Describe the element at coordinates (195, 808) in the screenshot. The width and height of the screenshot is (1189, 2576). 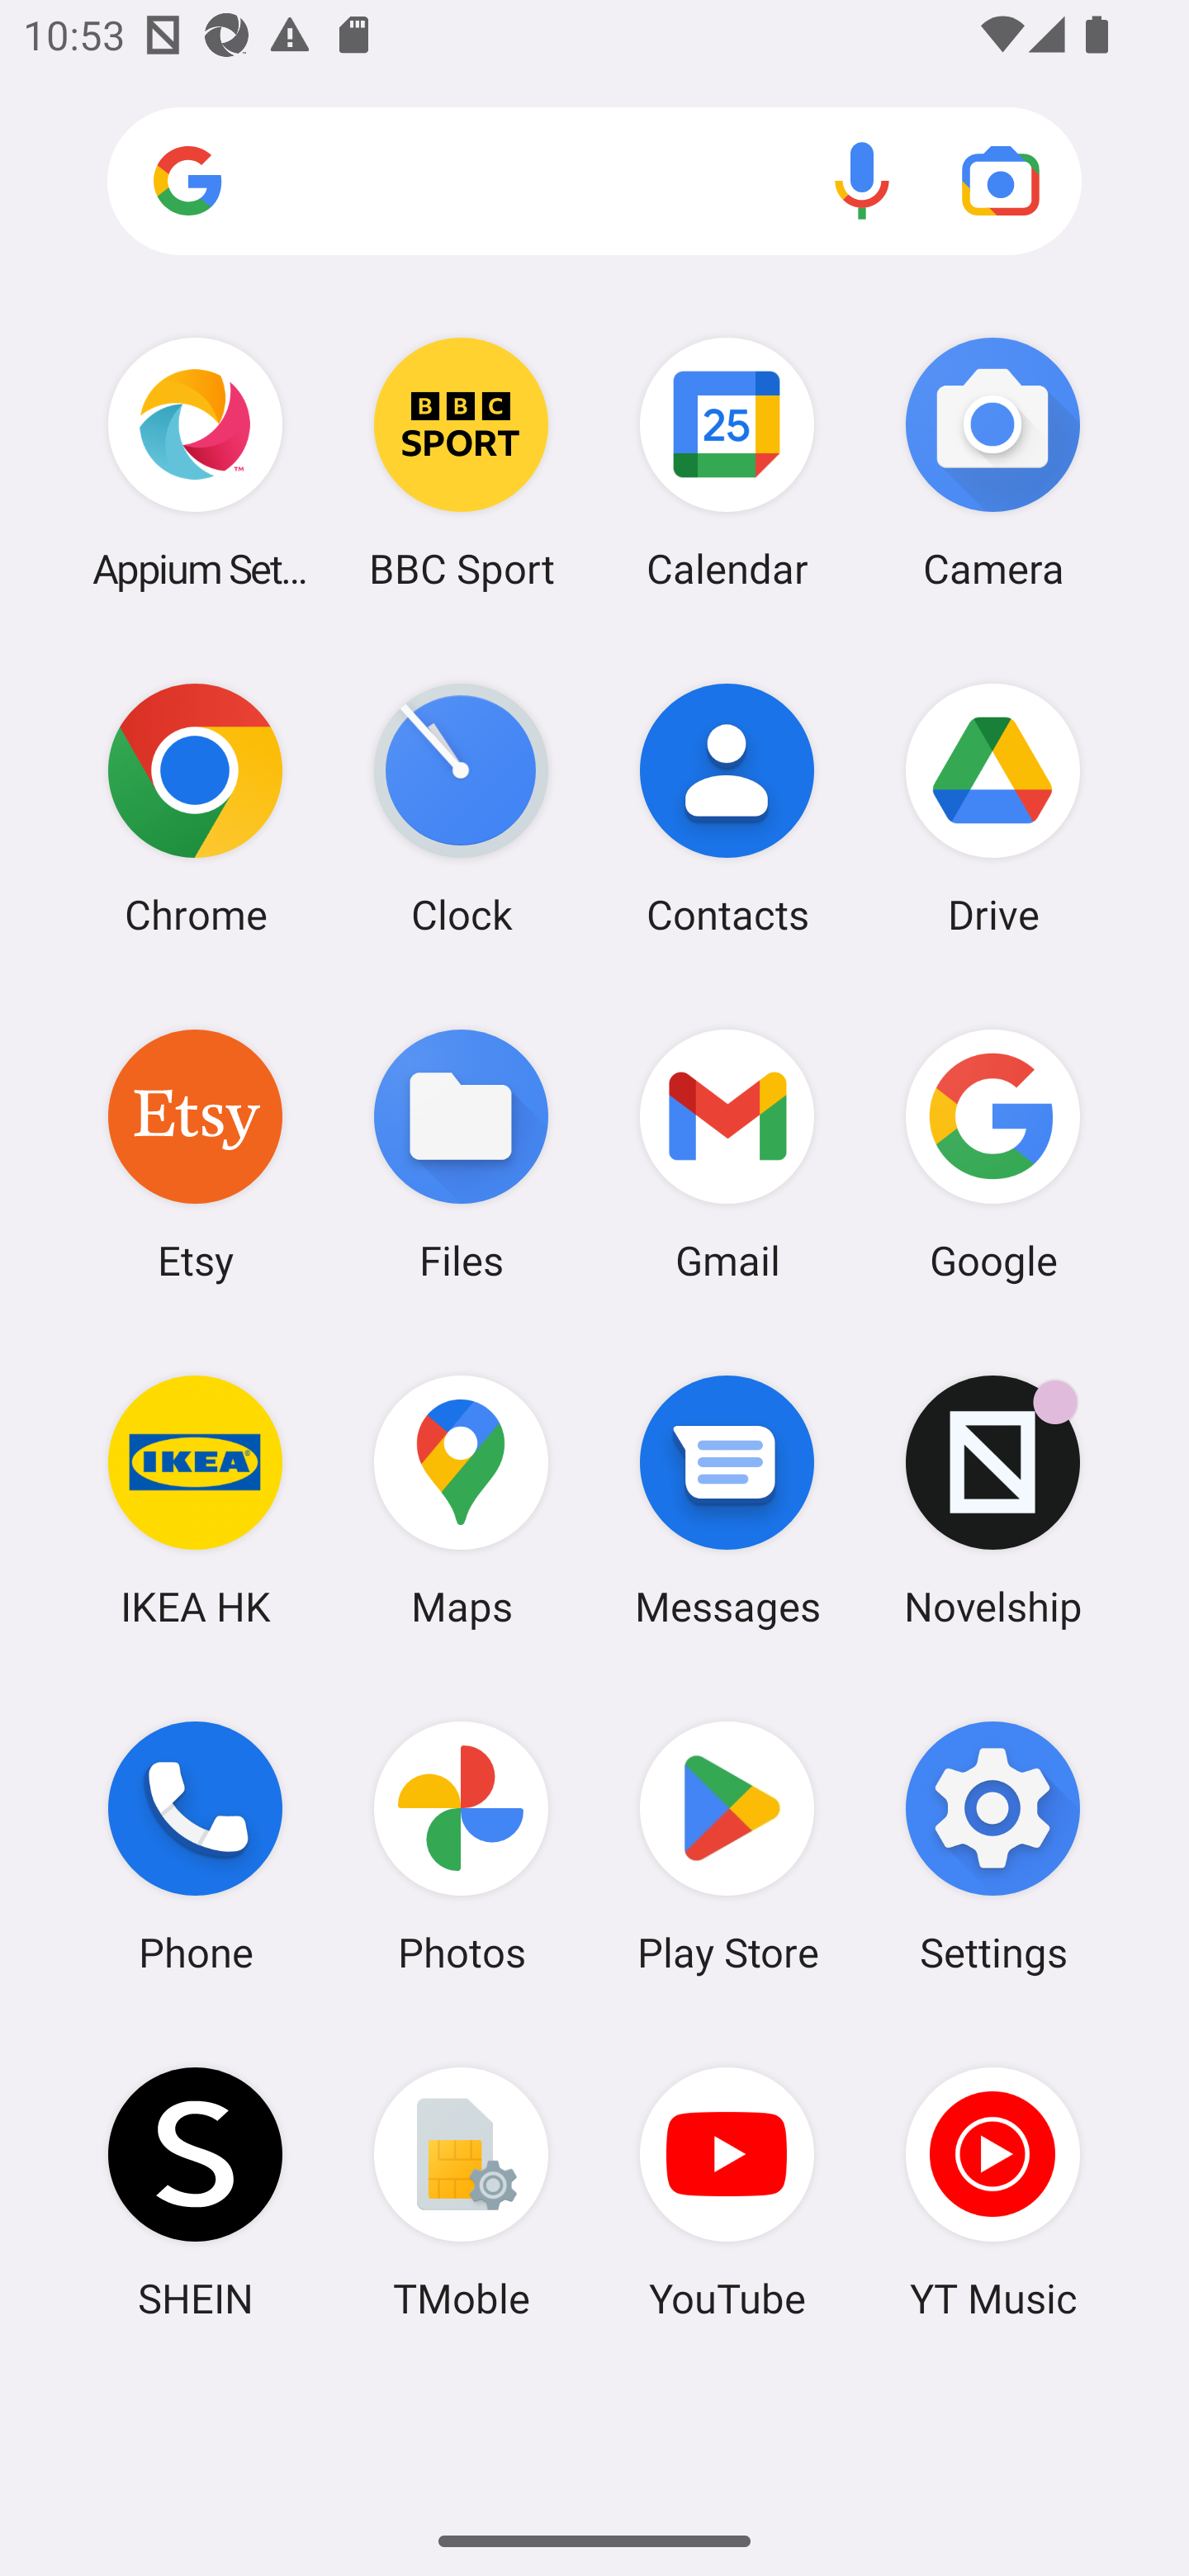
I see `Chrome` at that location.